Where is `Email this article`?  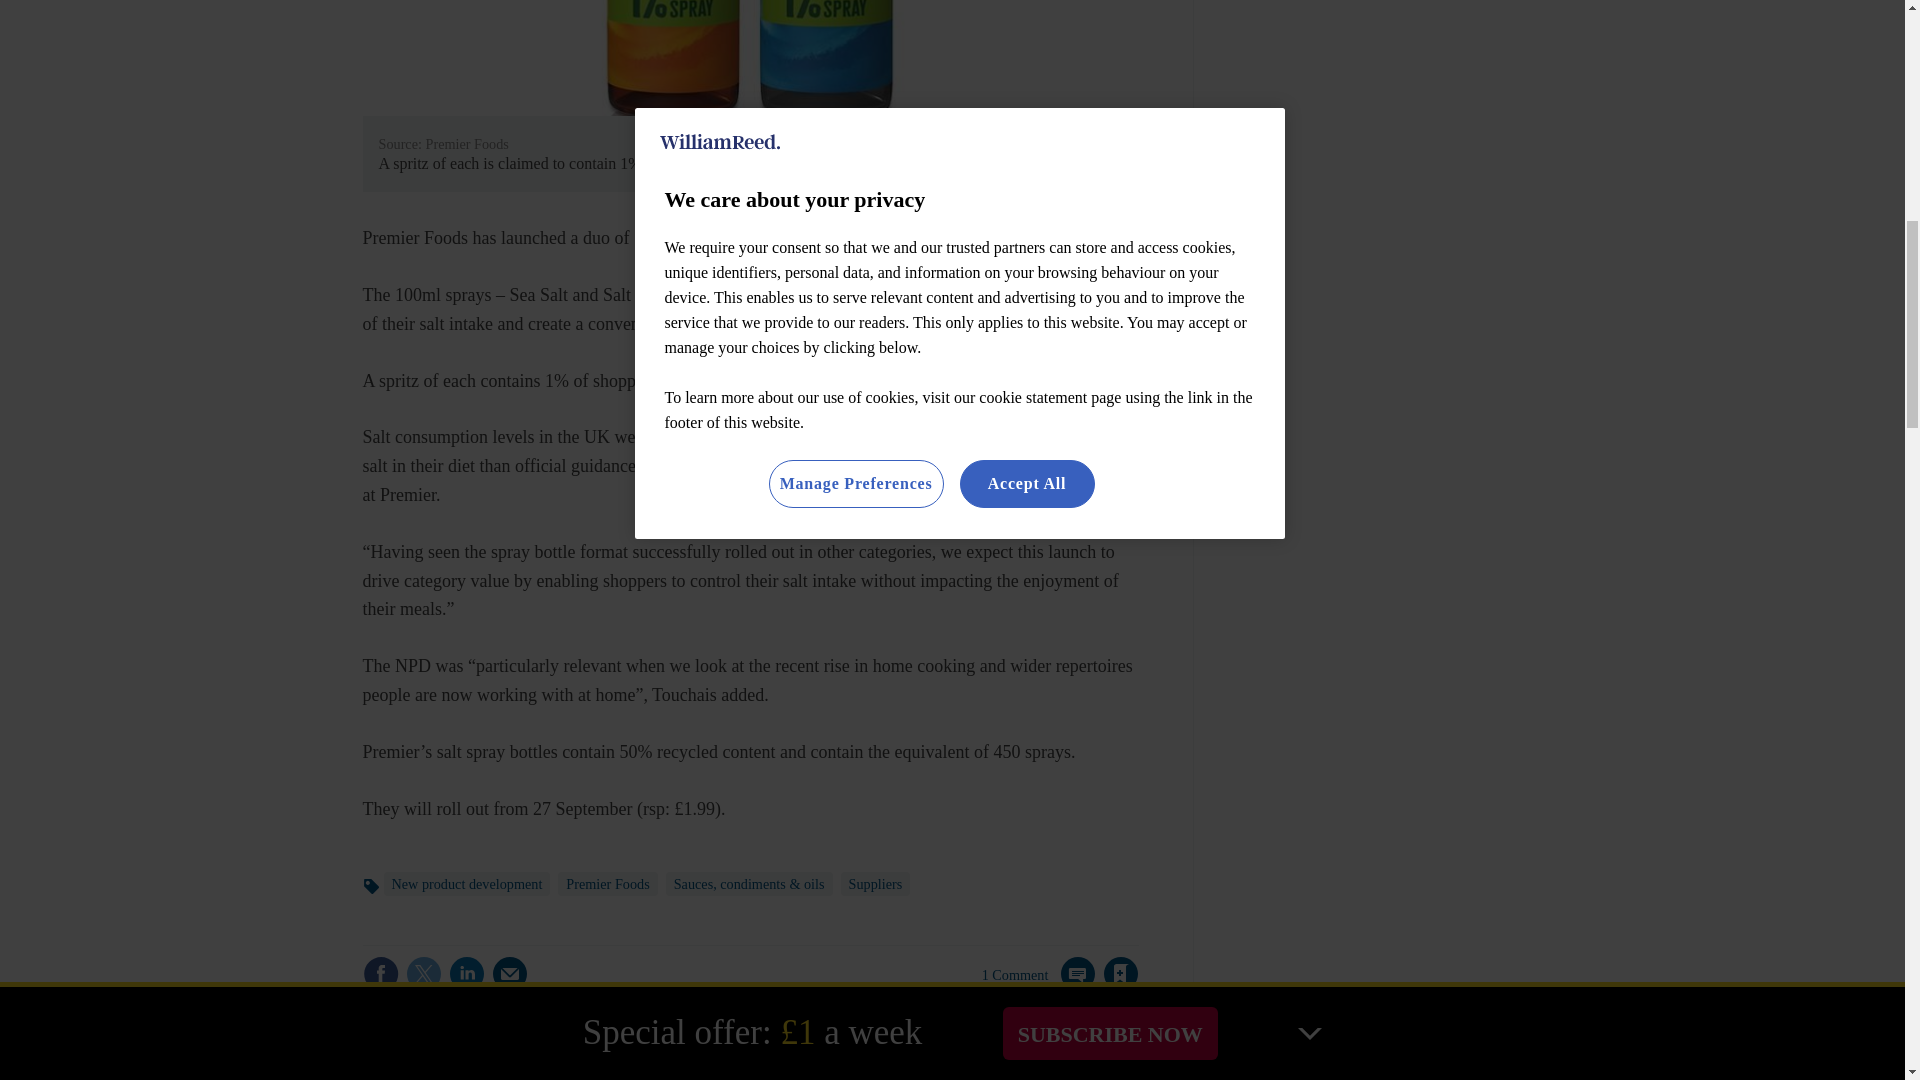 Email this article is located at coordinates (510, 974).